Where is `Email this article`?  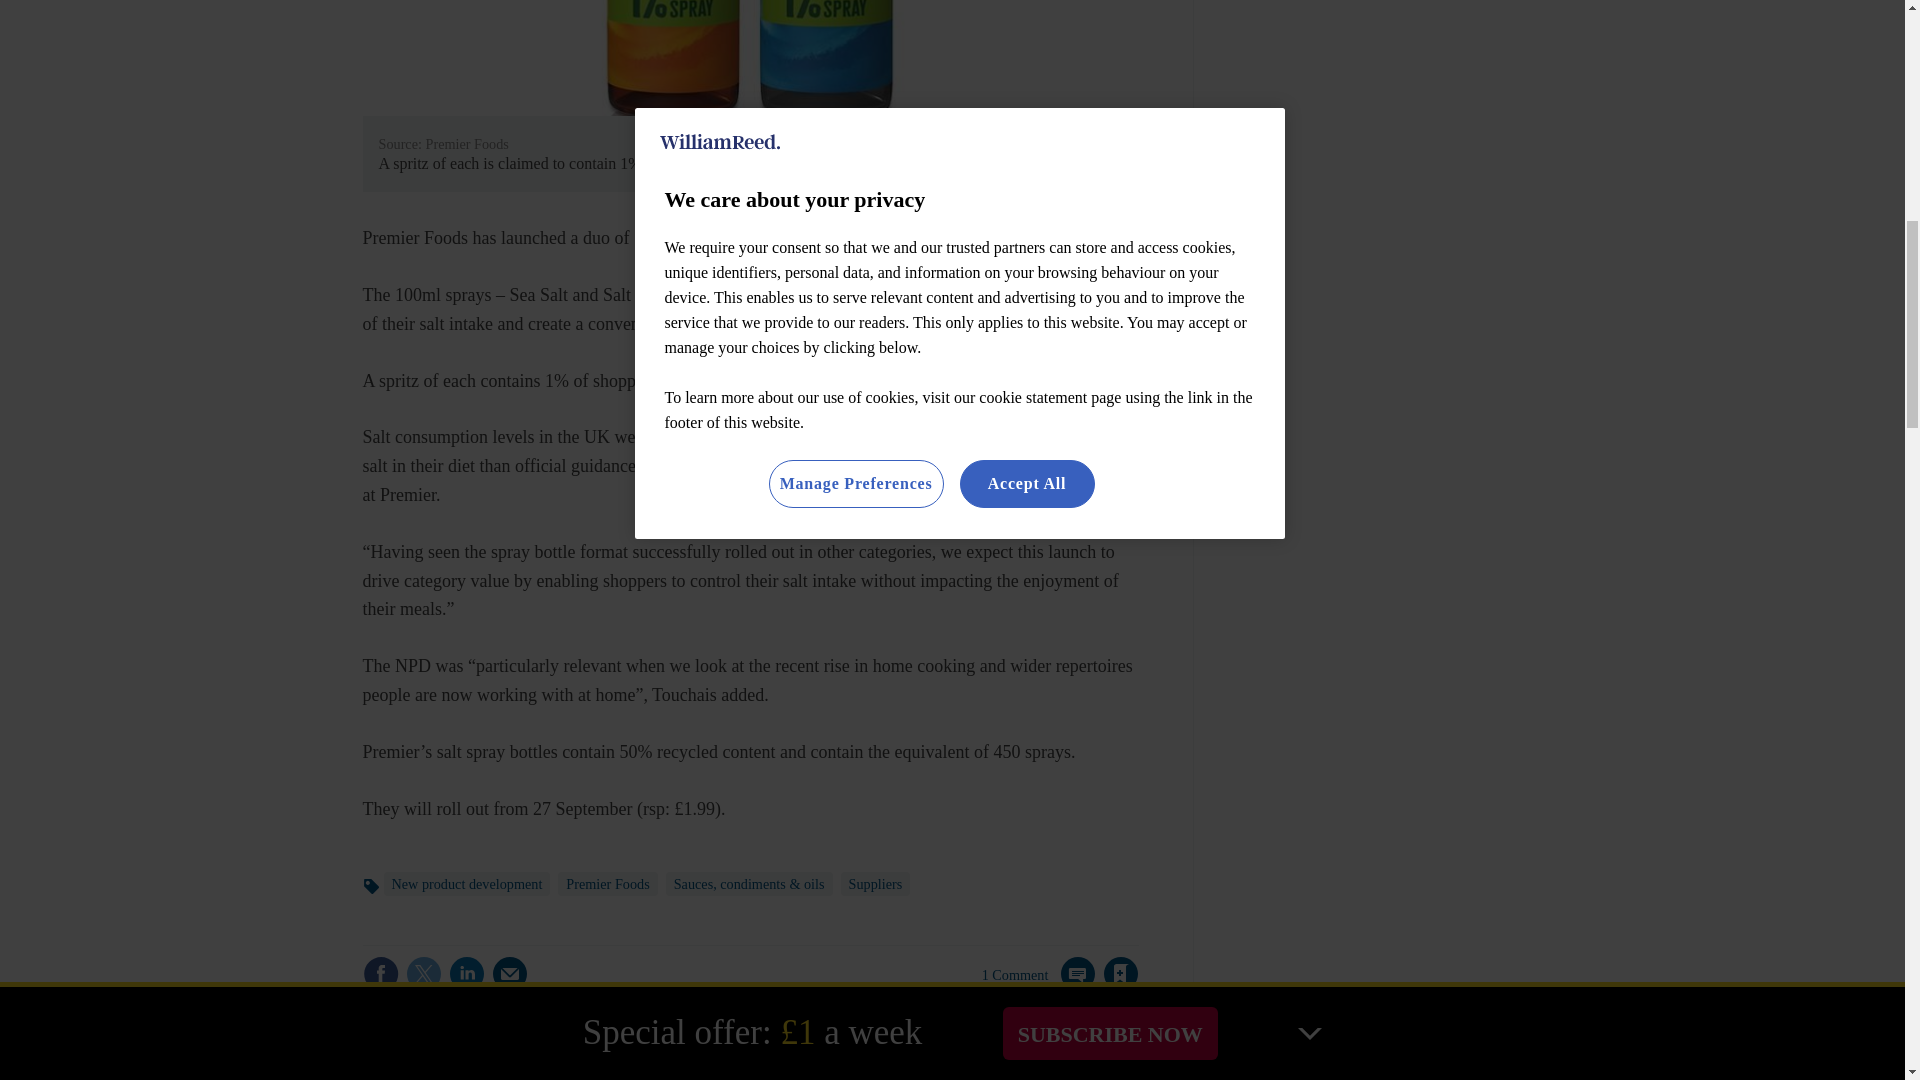 Email this article is located at coordinates (510, 974).